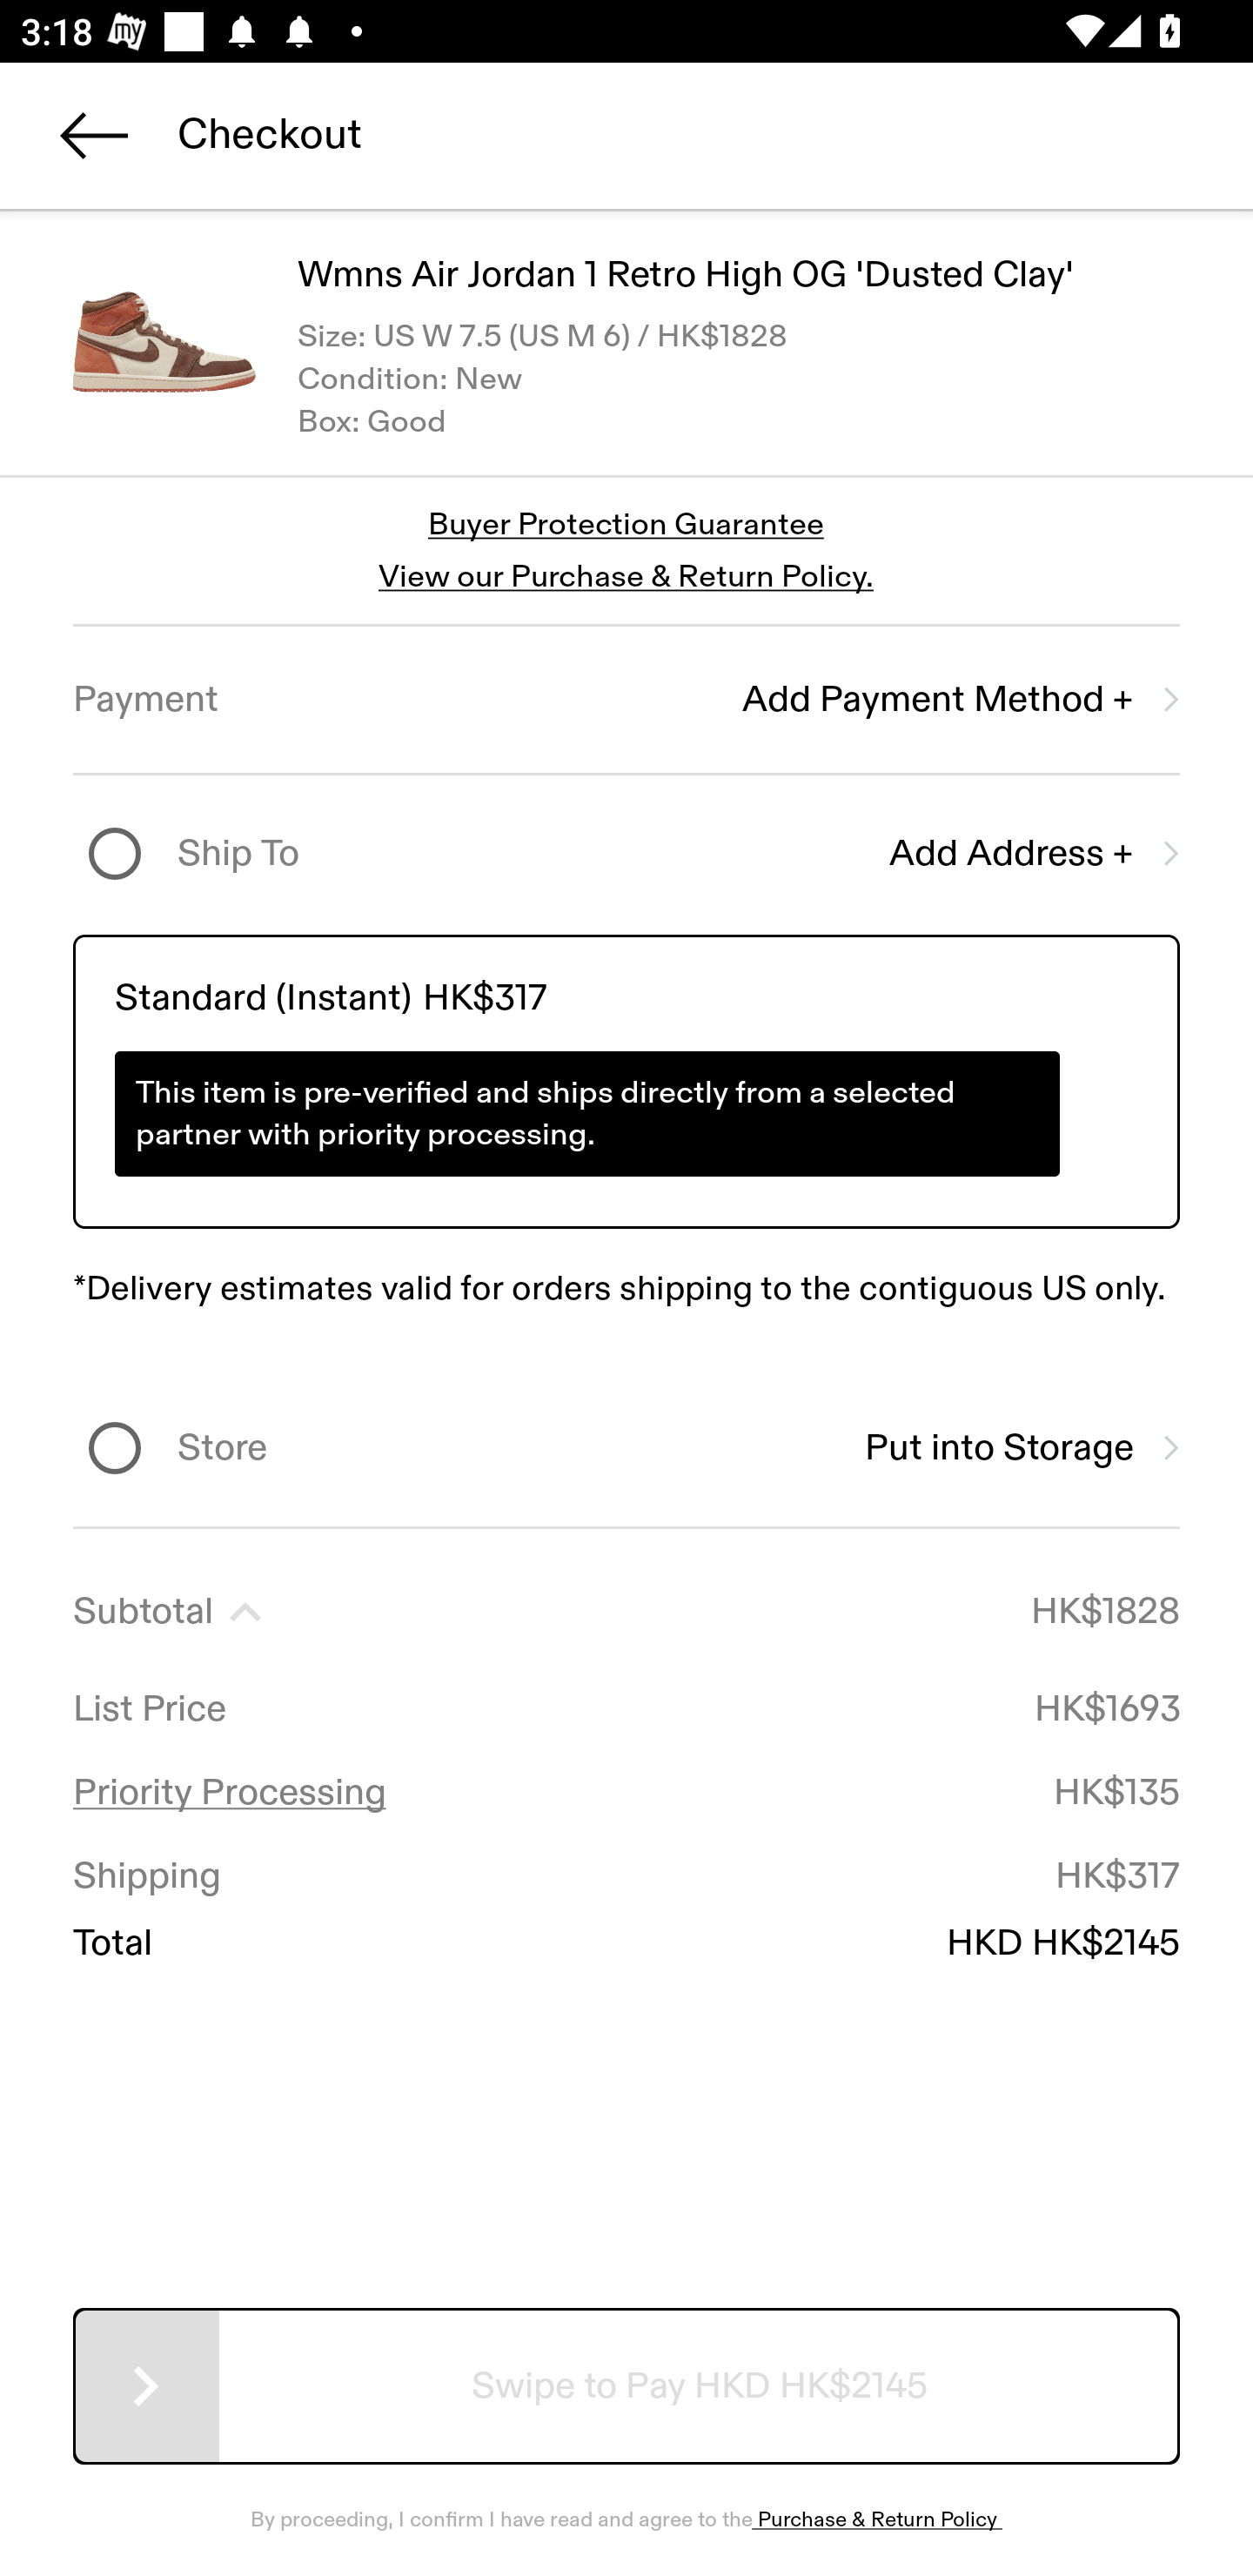  I want to click on Subtotal HK$1828, so click(626, 1612).